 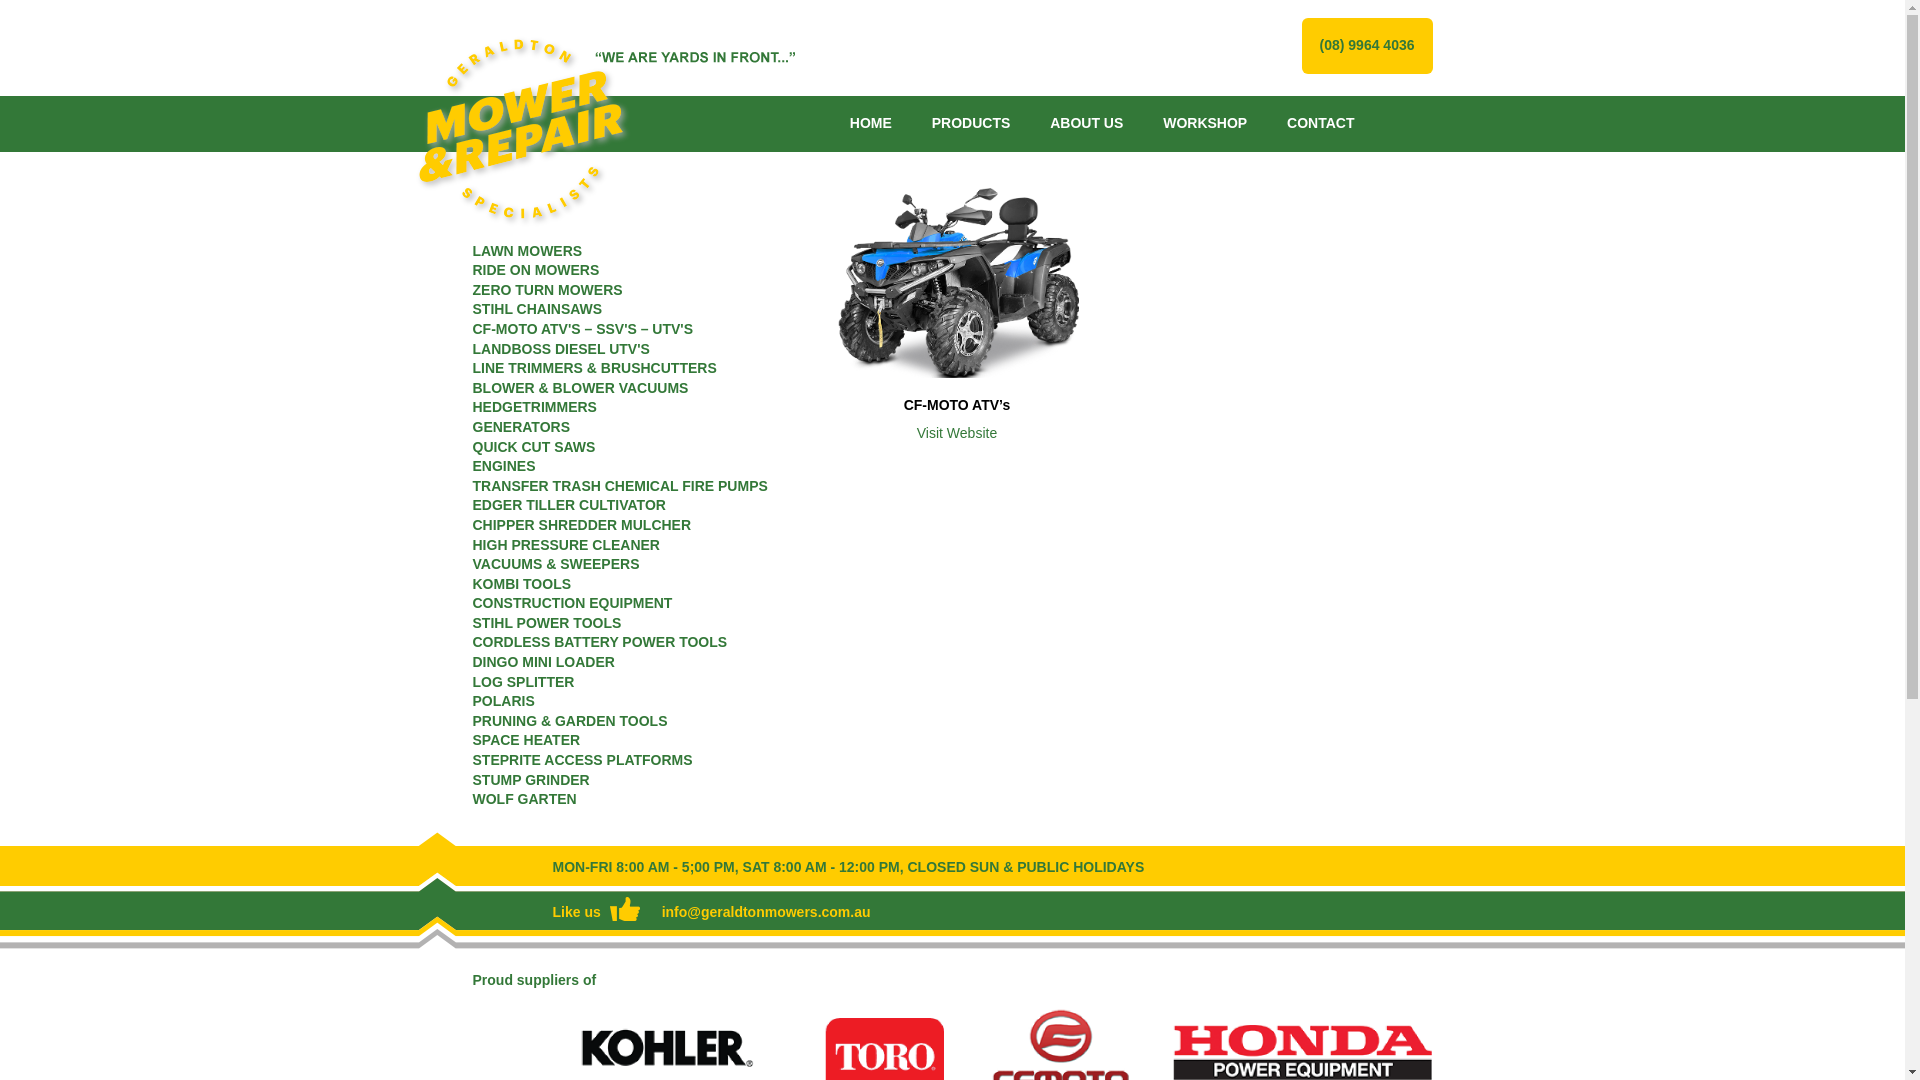 What do you see at coordinates (582, 760) in the screenshot?
I see `STEPRITE ACCESS PLATFORMS` at bounding box center [582, 760].